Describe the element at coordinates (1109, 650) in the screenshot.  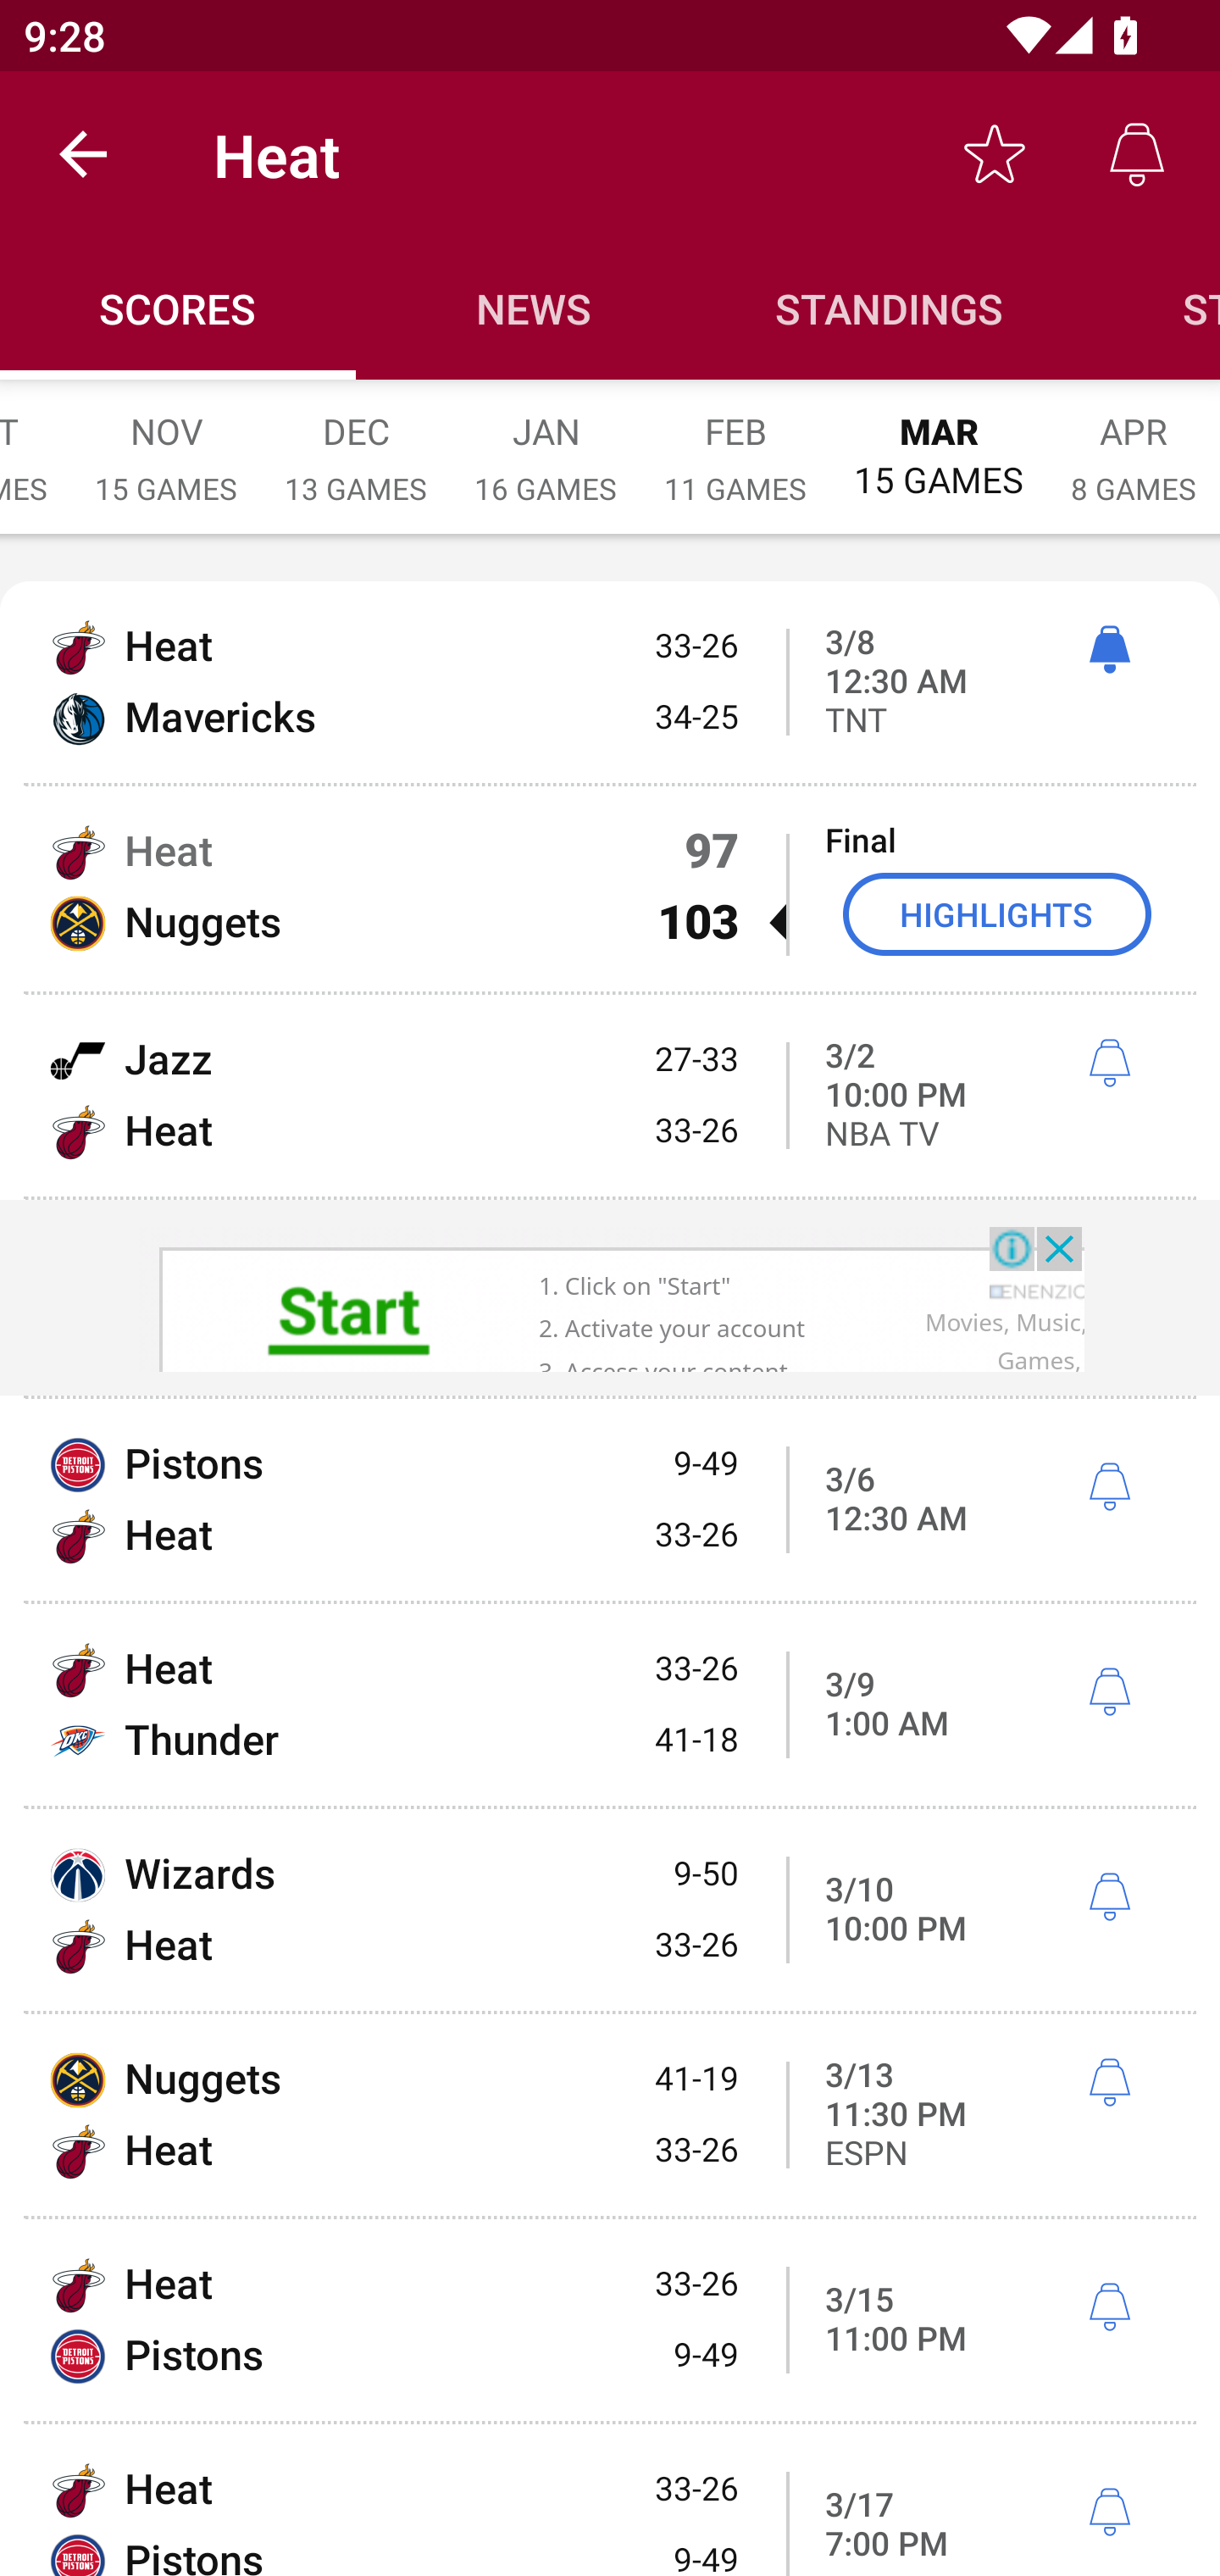
I see `ì` at that location.